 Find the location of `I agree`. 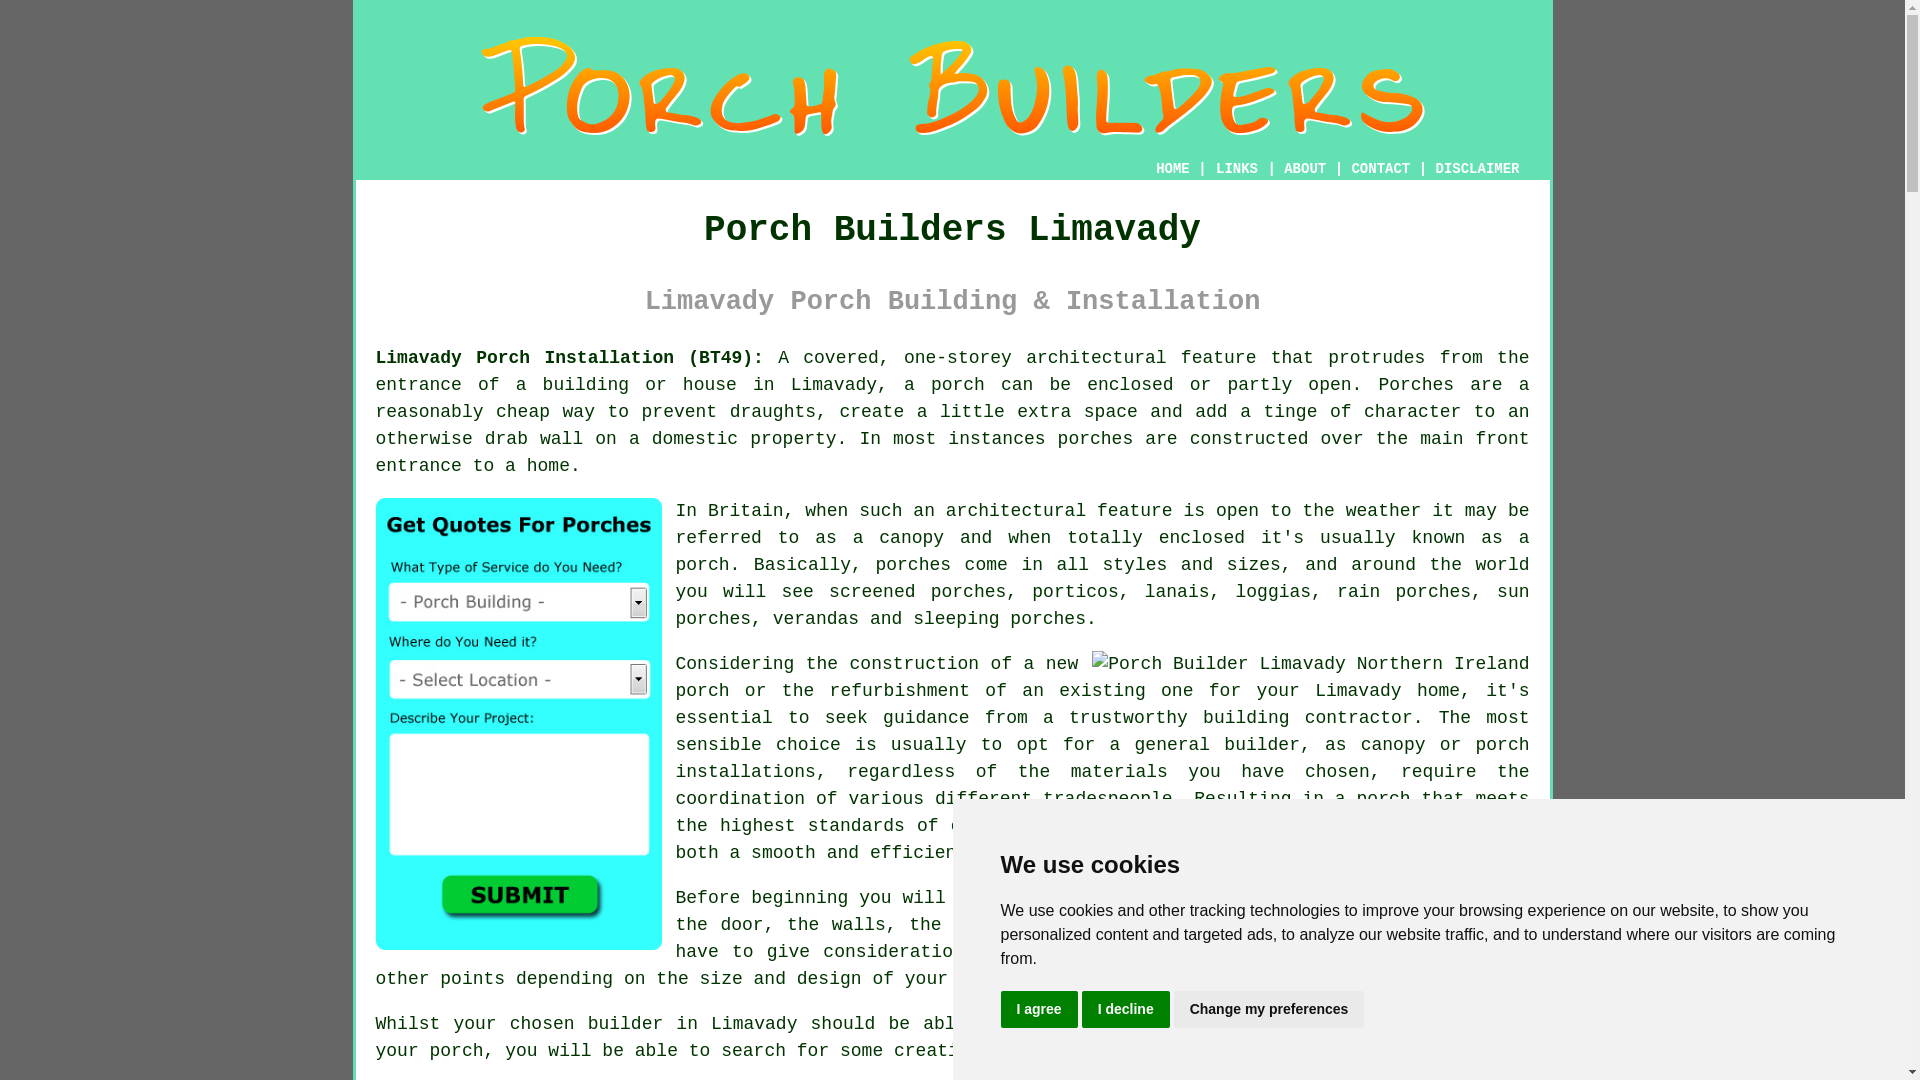

I agree is located at coordinates (1038, 1010).